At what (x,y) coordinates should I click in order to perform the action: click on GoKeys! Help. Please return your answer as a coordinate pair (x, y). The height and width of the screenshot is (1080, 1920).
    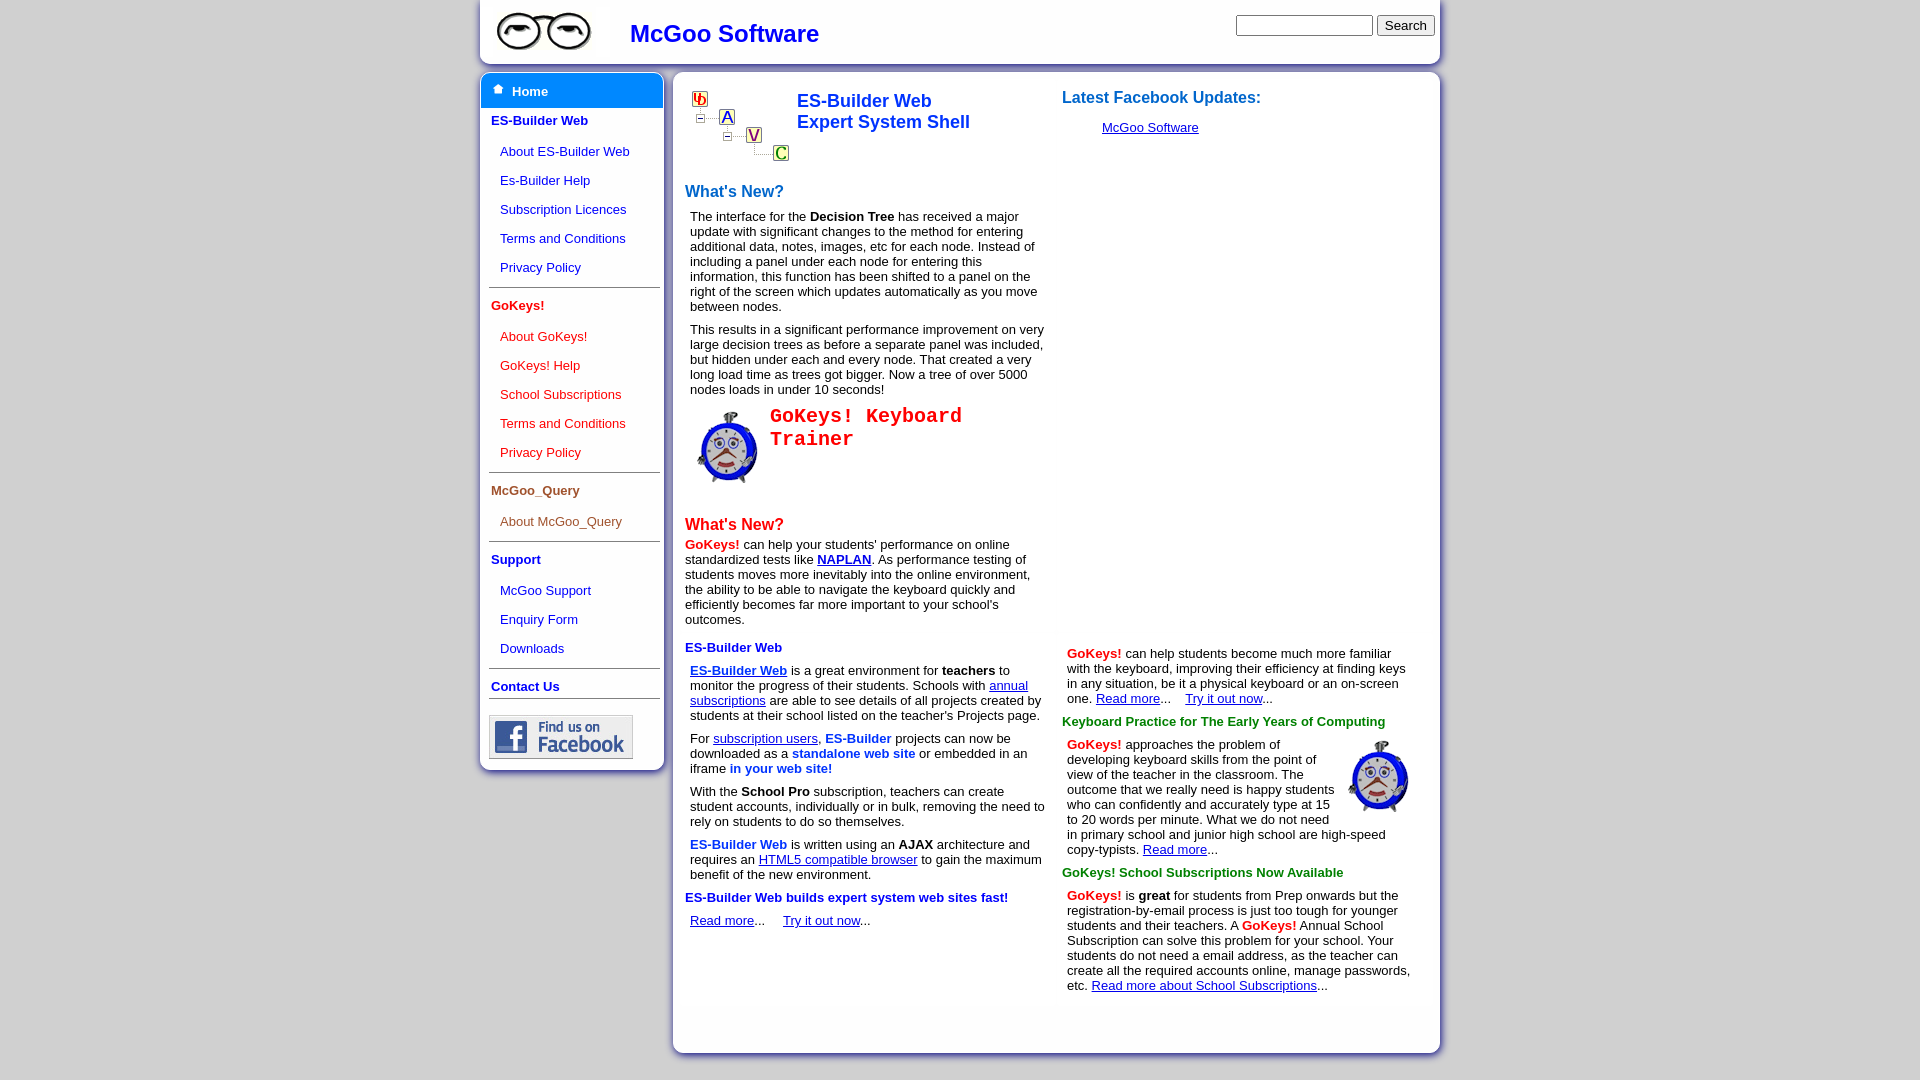
    Looking at the image, I should click on (540, 366).